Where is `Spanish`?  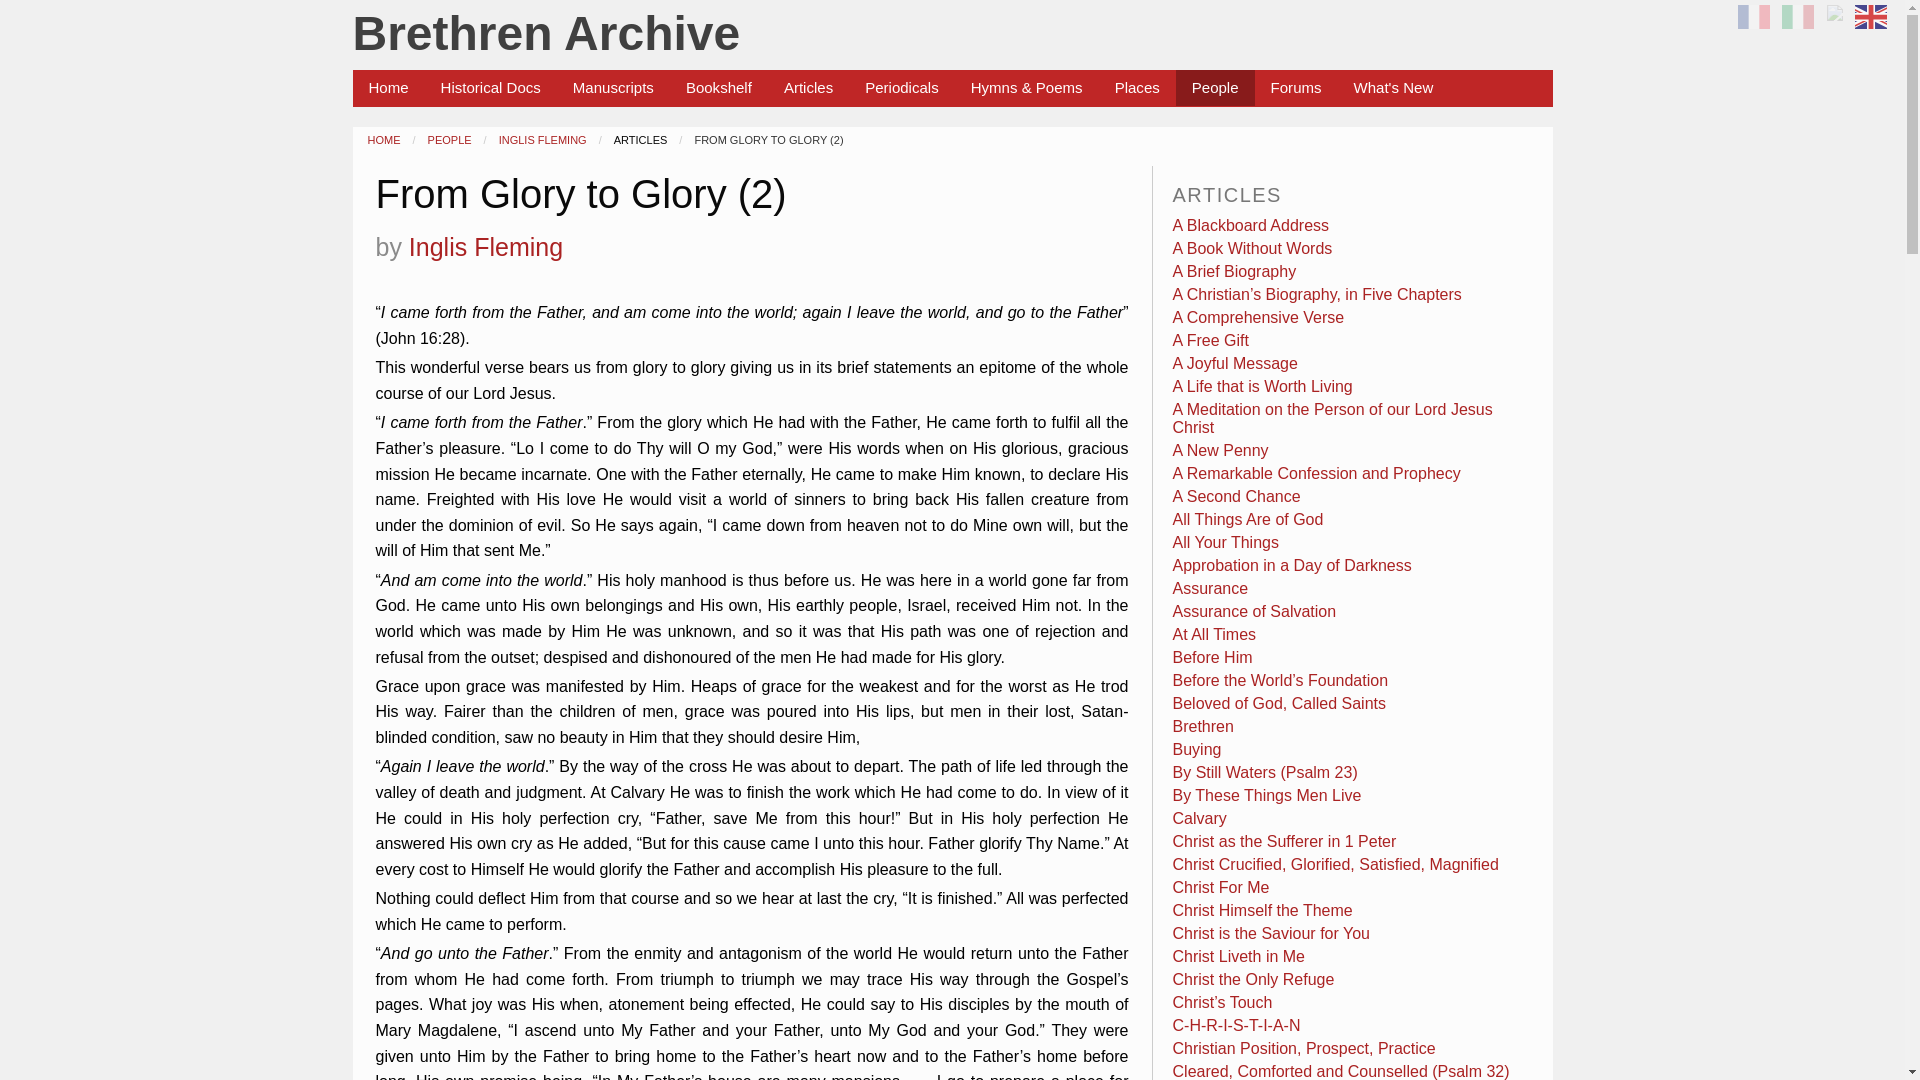 Spanish is located at coordinates (1837, 24).